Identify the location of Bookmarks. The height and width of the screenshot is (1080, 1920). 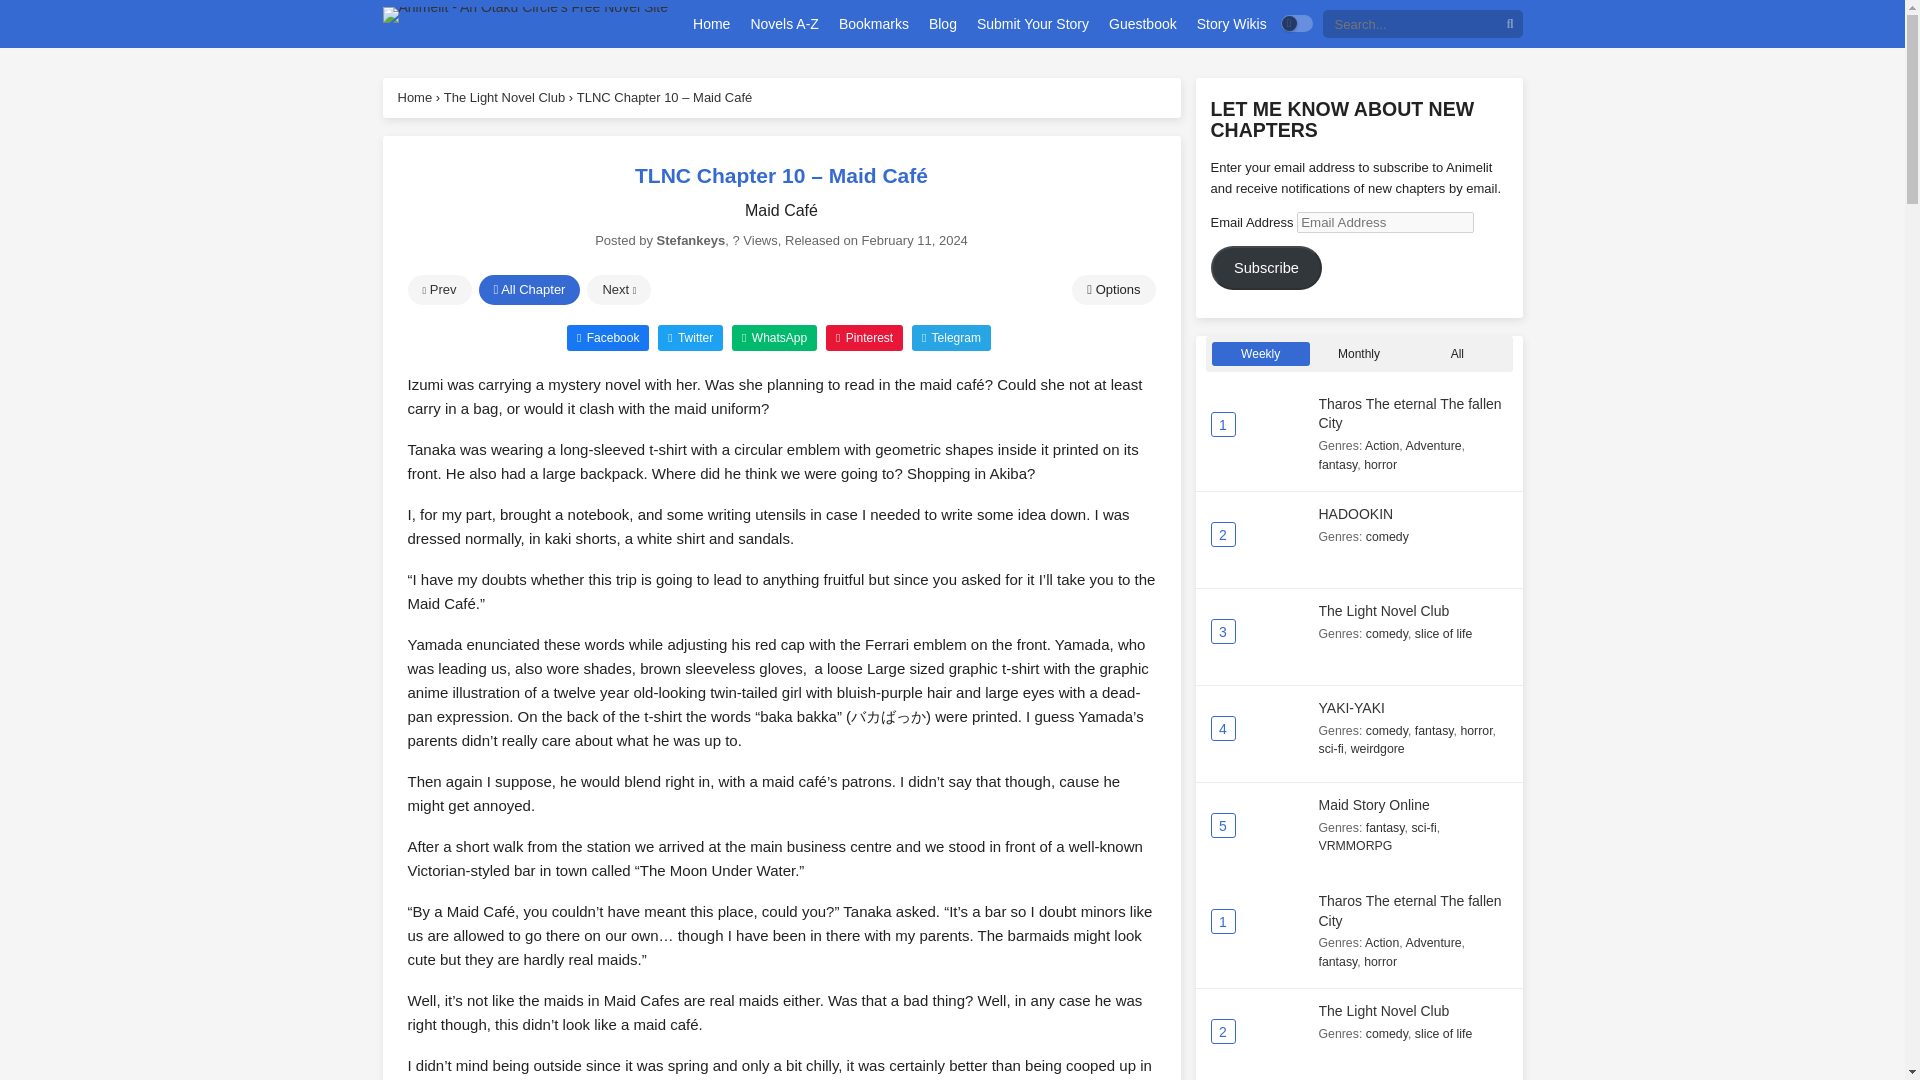
(873, 24).